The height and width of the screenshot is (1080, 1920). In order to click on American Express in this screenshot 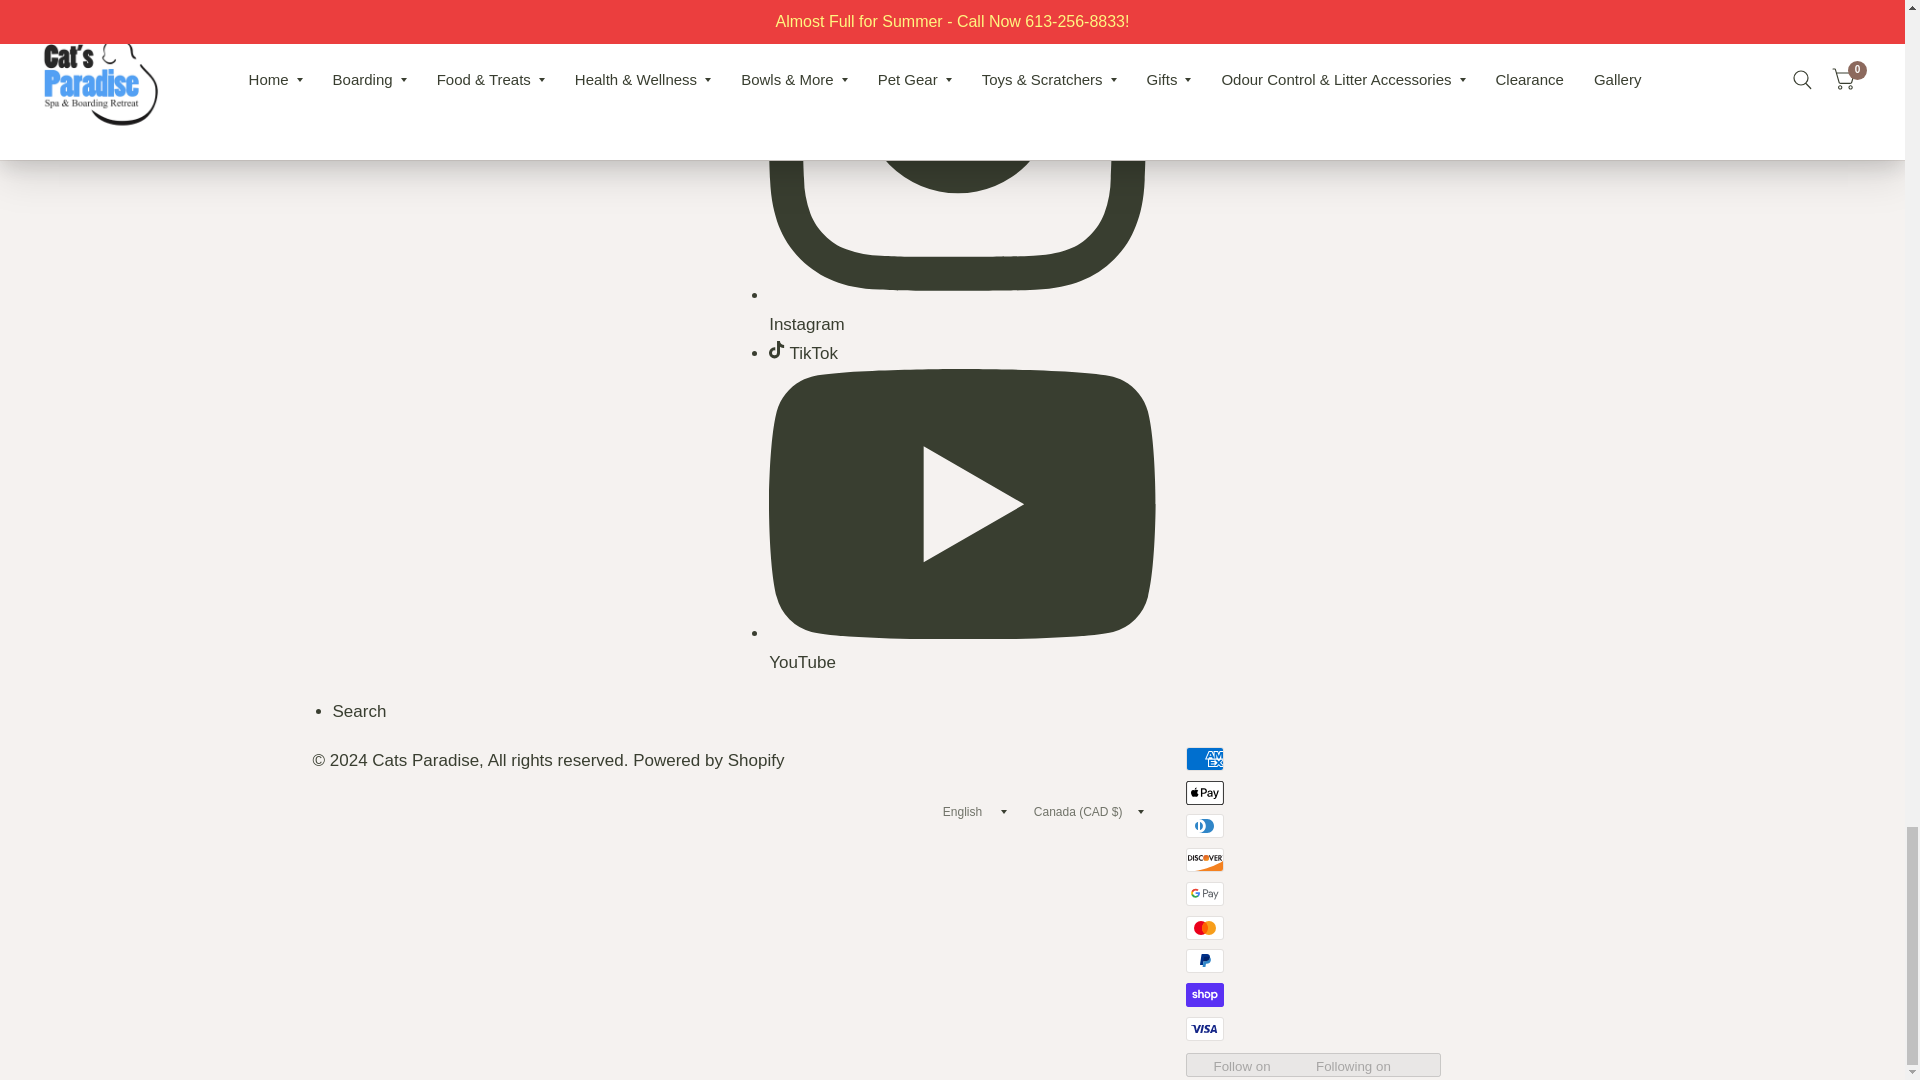, I will do `click(1205, 759)`.